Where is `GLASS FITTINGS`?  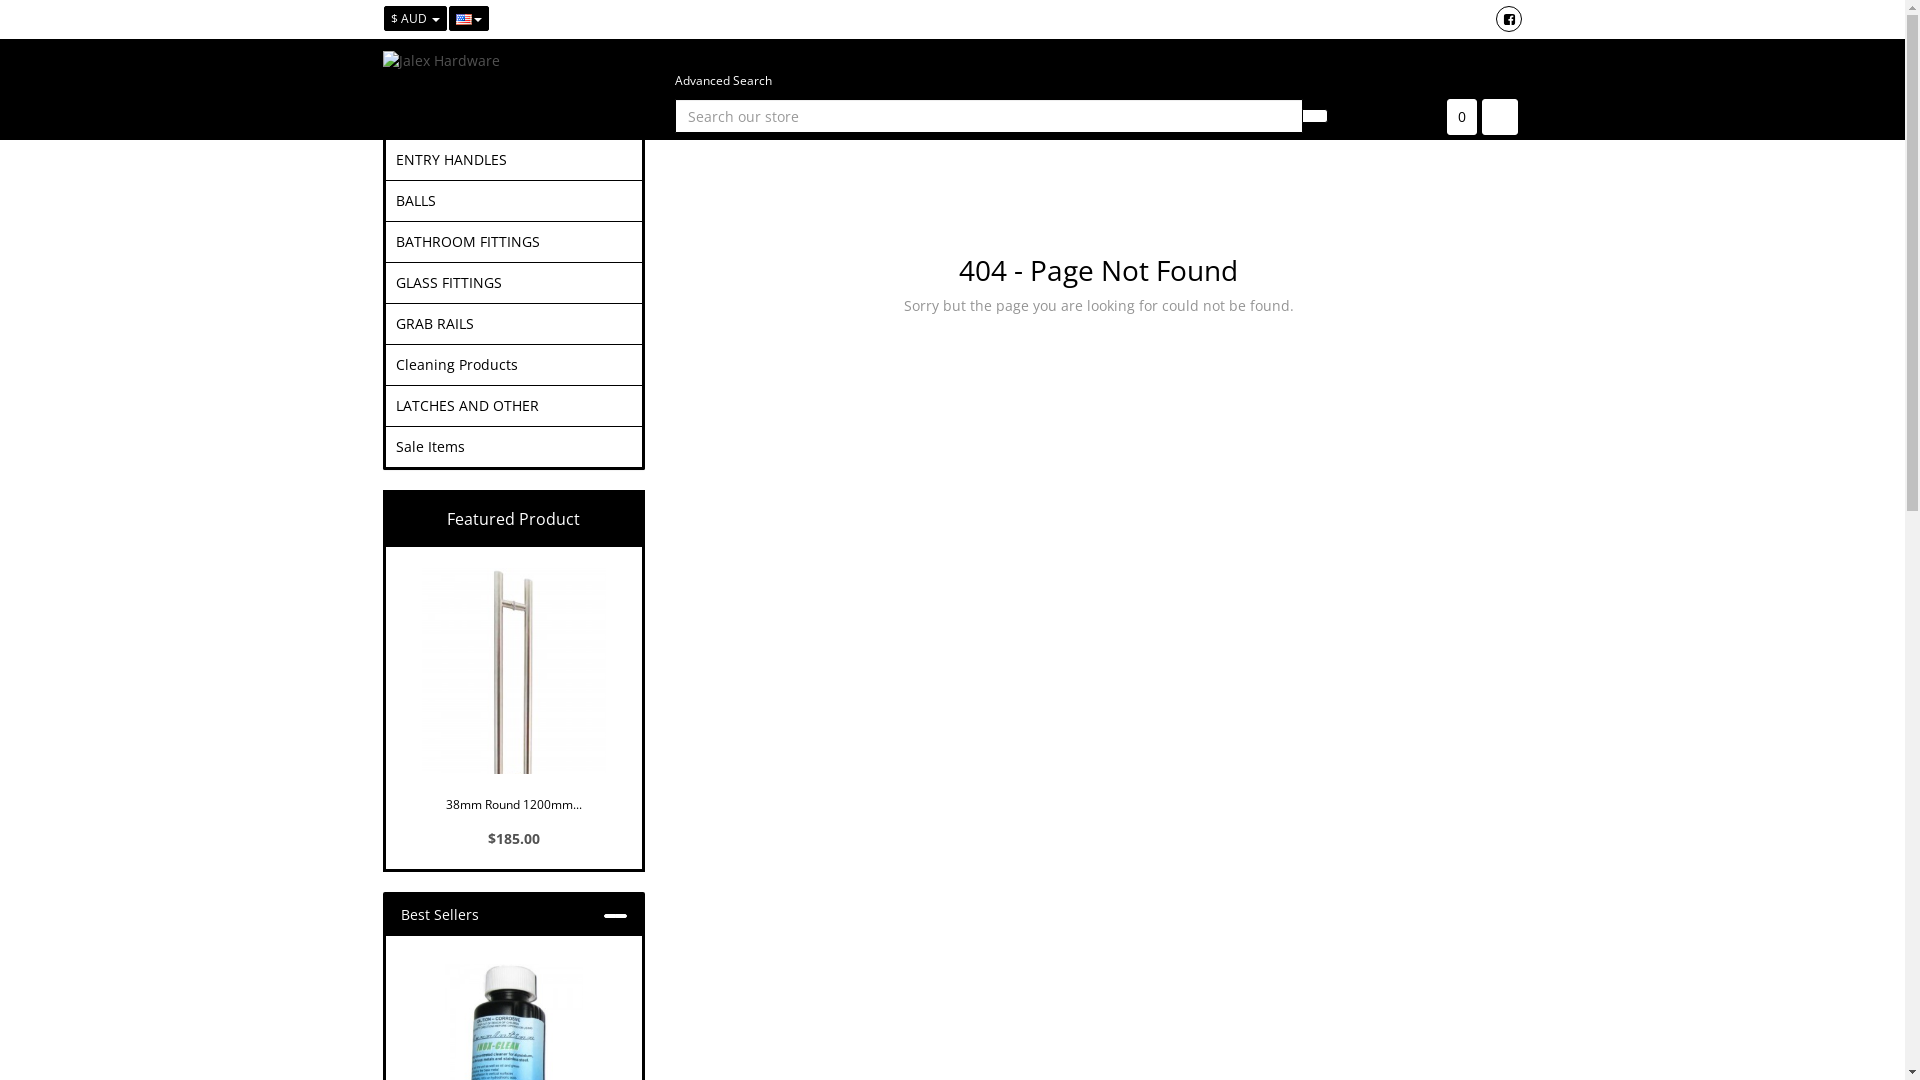 GLASS FITTINGS is located at coordinates (514, 283).